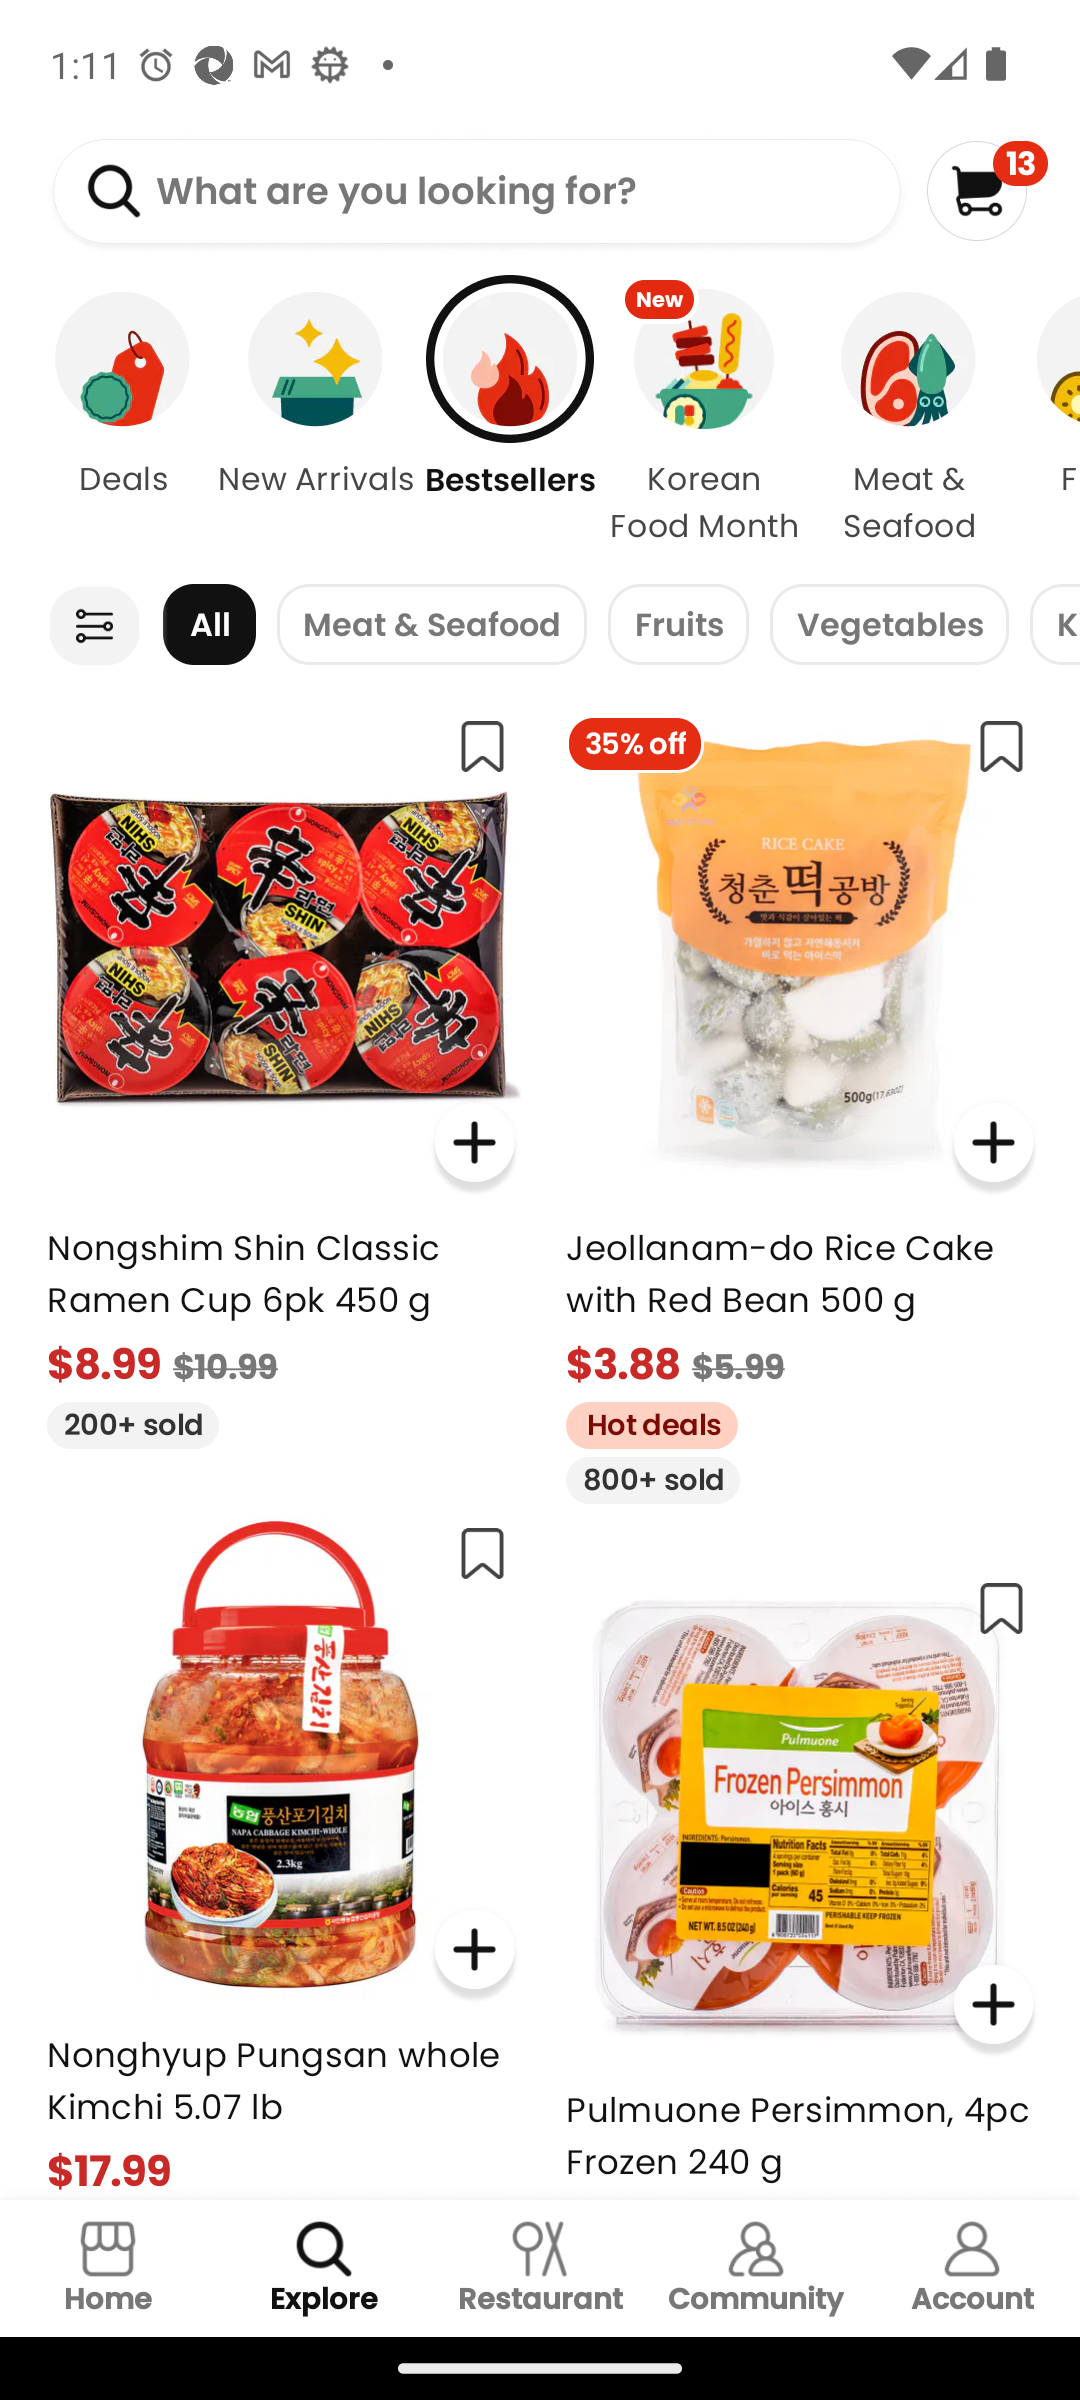 The height and width of the screenshot is (2400, 1080). What do you see at coordinates (540, 2268) in the screenshot?
I see `Restaurant` at bounding box center [540, 2268].